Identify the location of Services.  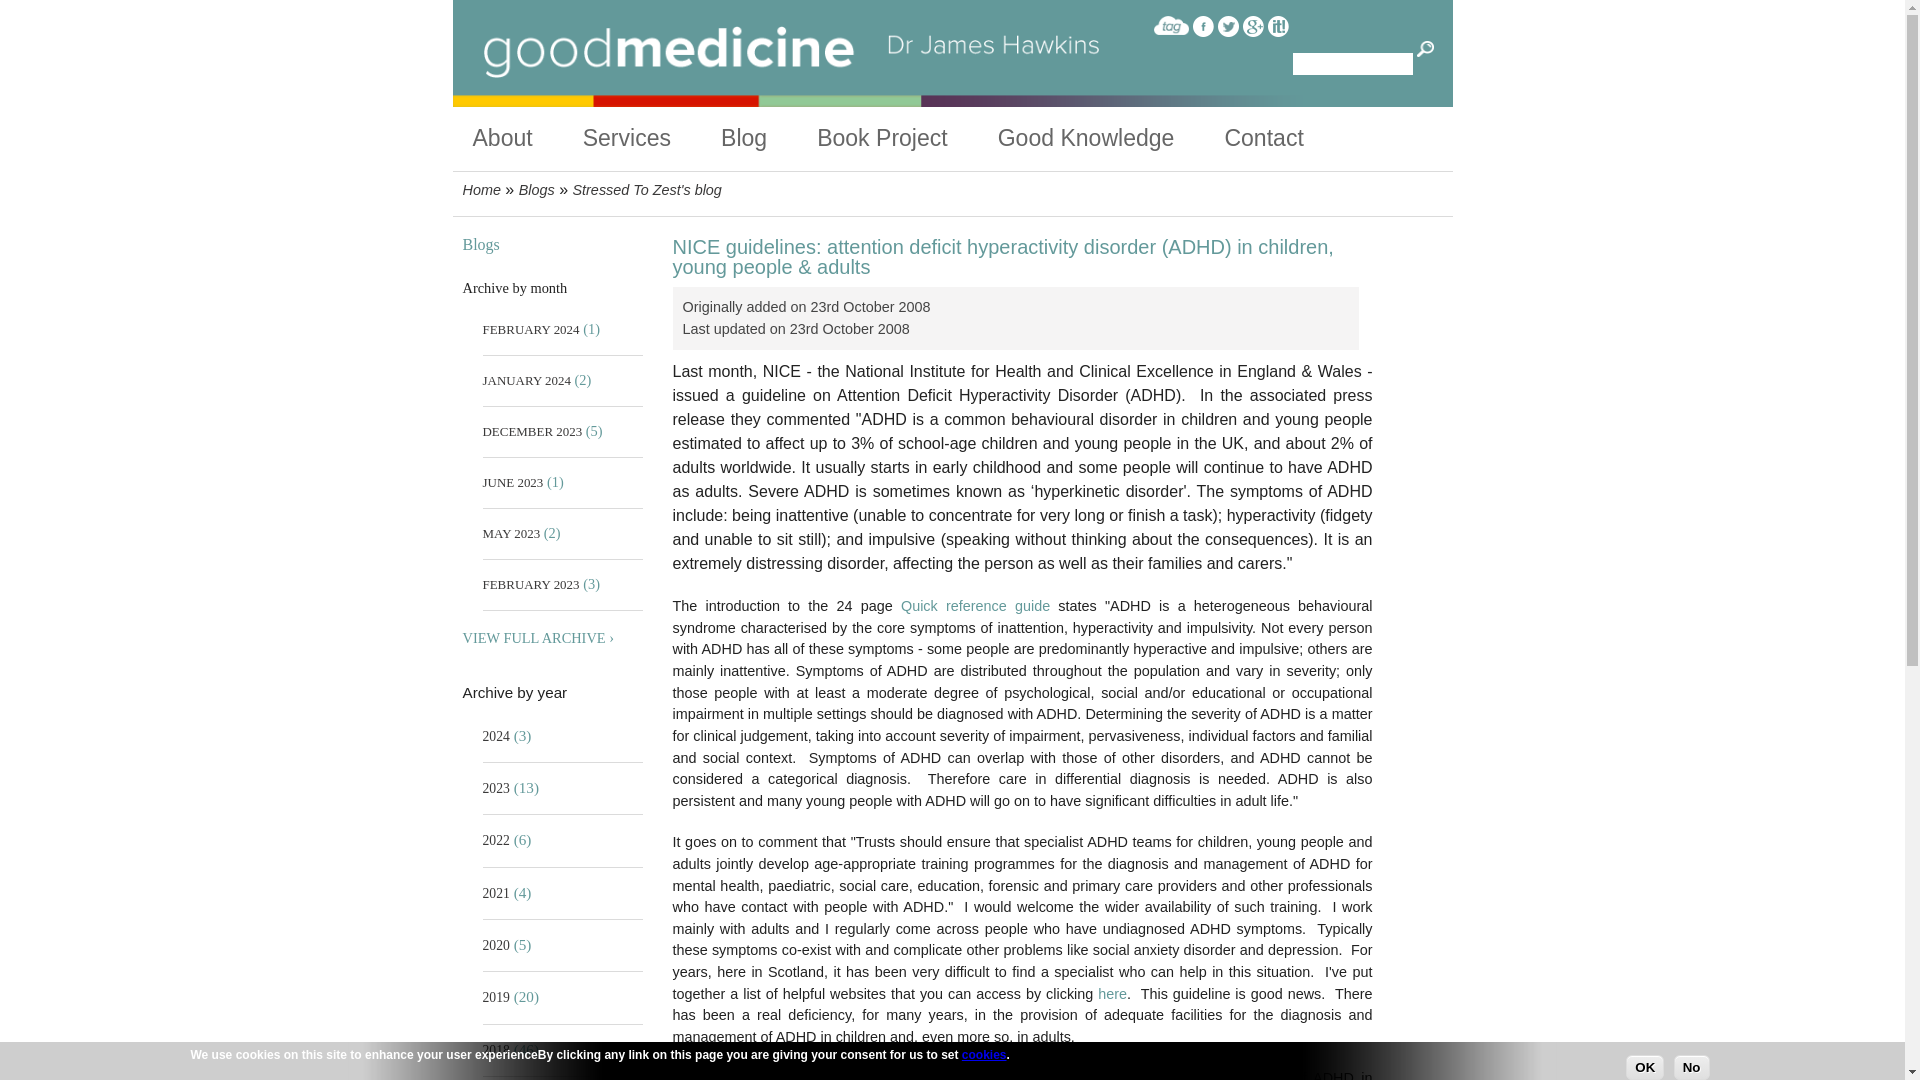
(652, 138).